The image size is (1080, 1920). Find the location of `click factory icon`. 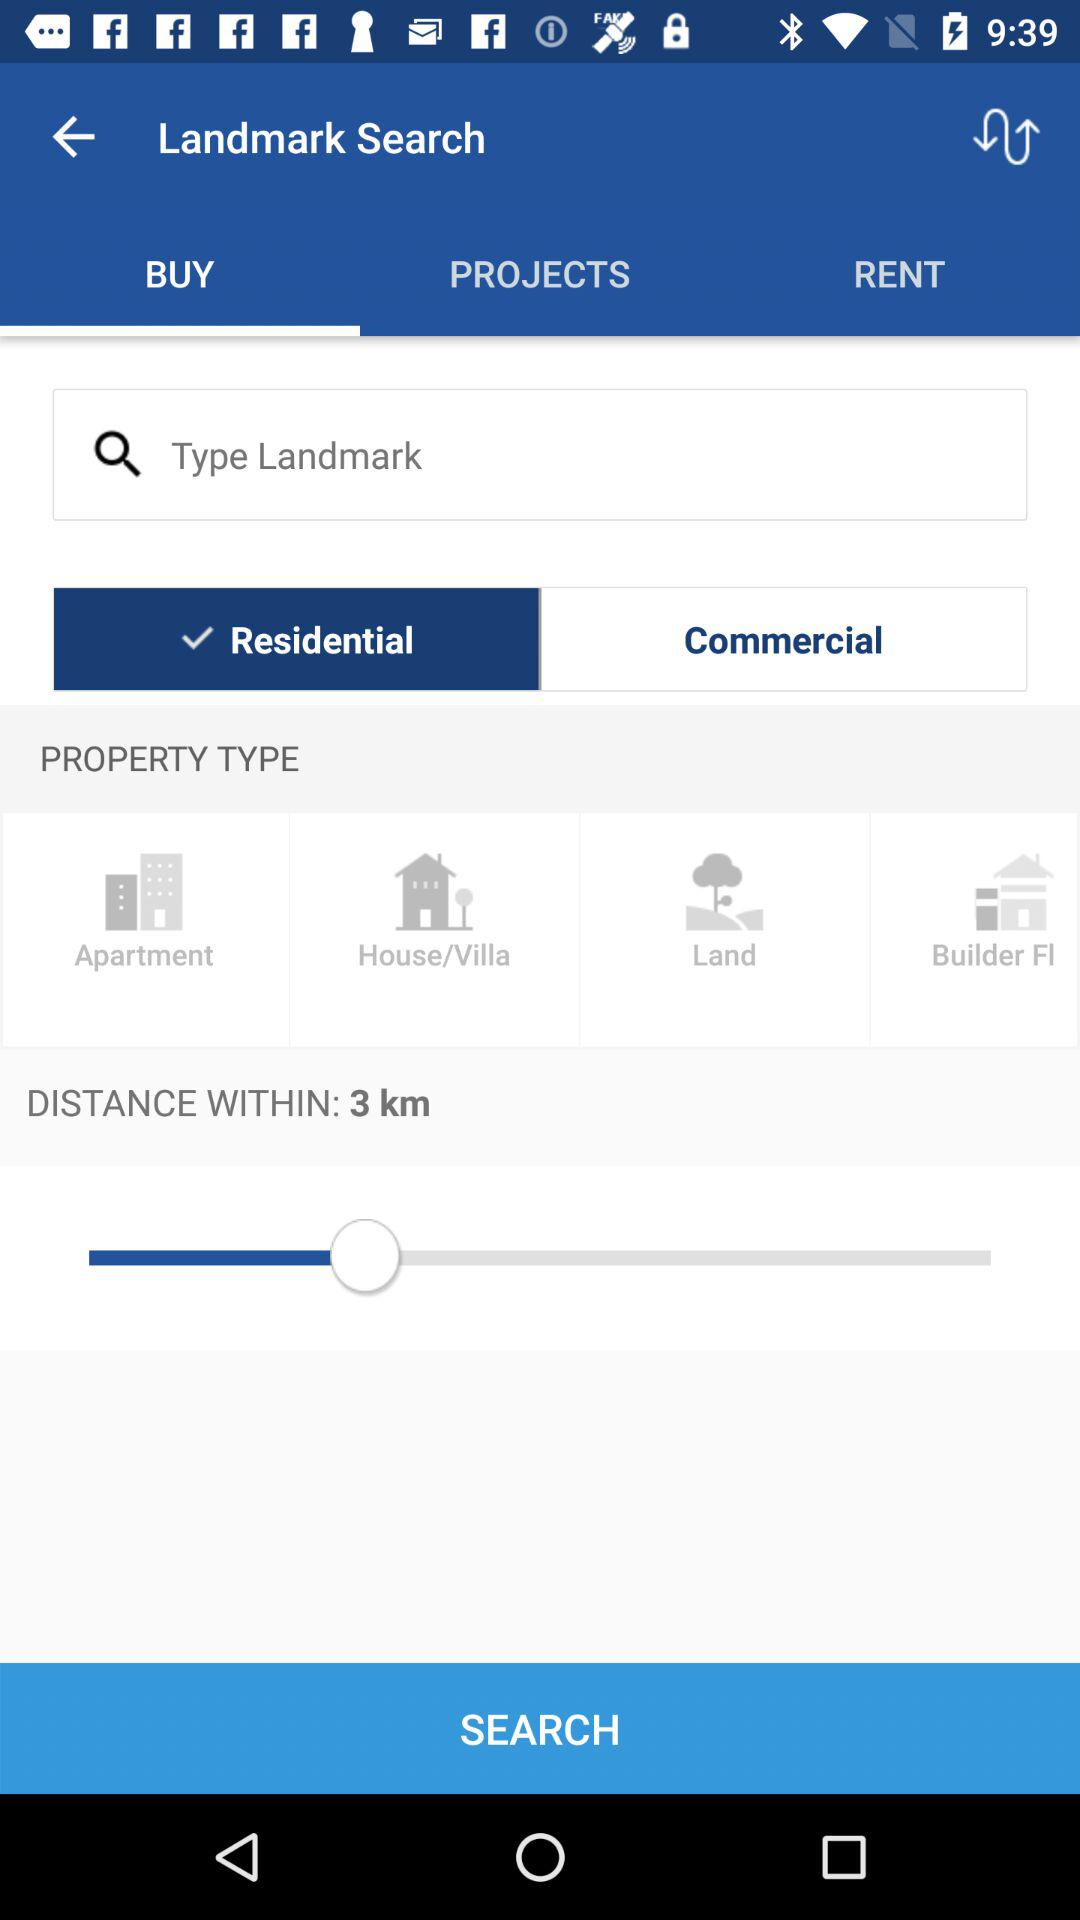

click factory icon is located at coordinates (434, 930).